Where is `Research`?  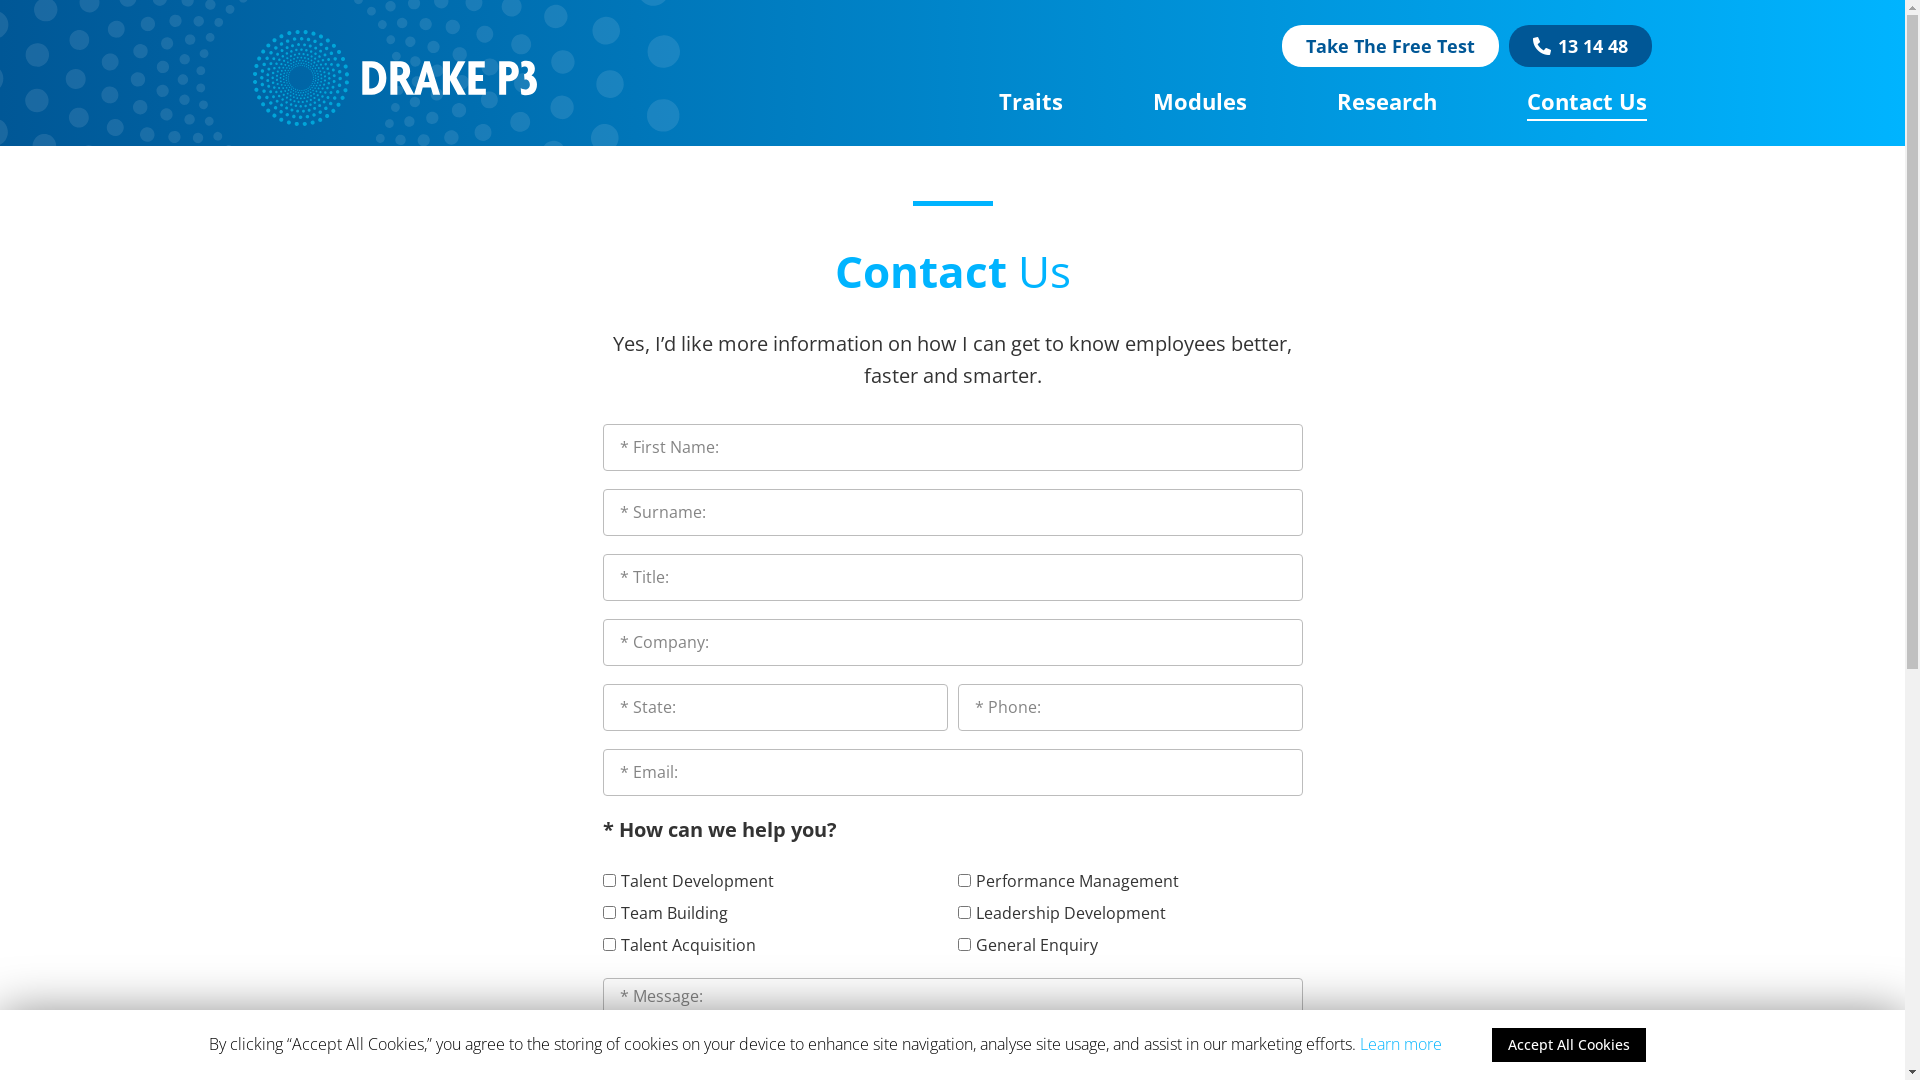 Research is located at coordinates (1387, 101).